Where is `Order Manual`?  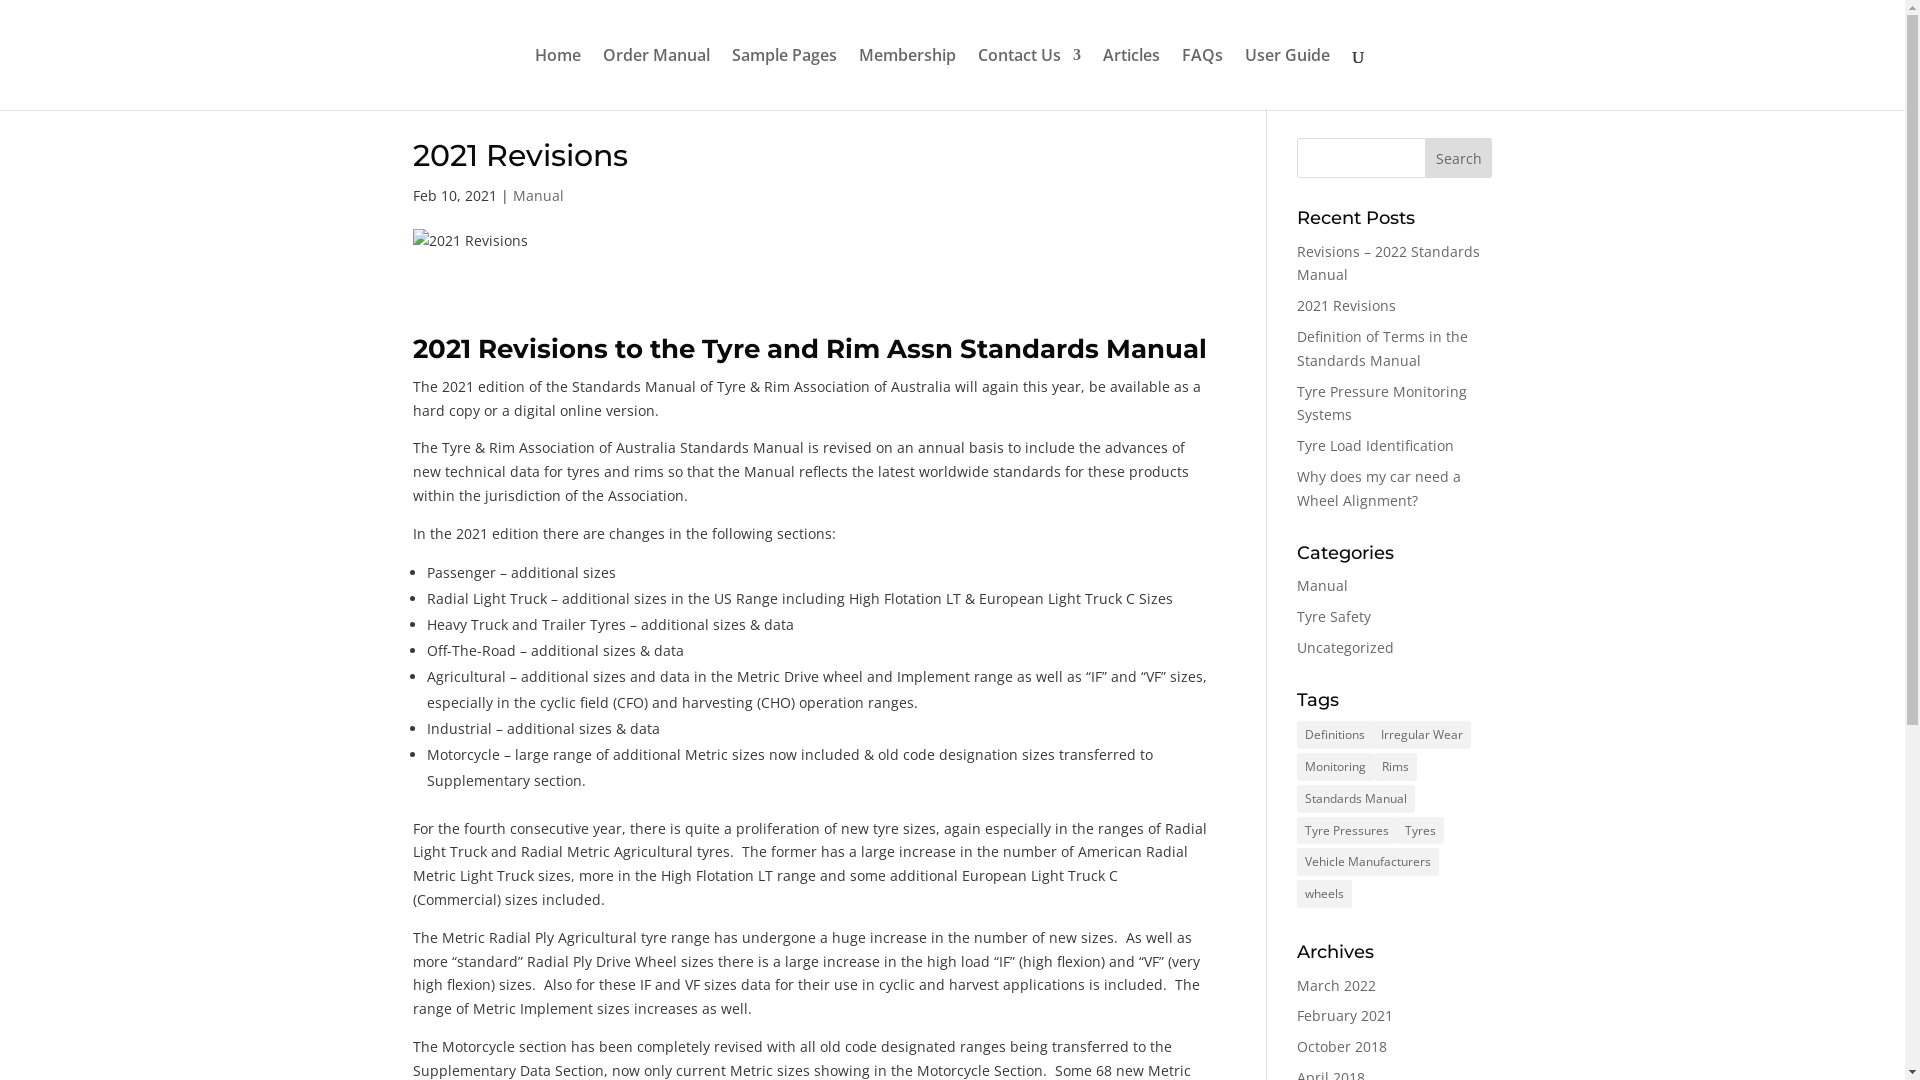
Order Manual is located at coordinates (656, 79).